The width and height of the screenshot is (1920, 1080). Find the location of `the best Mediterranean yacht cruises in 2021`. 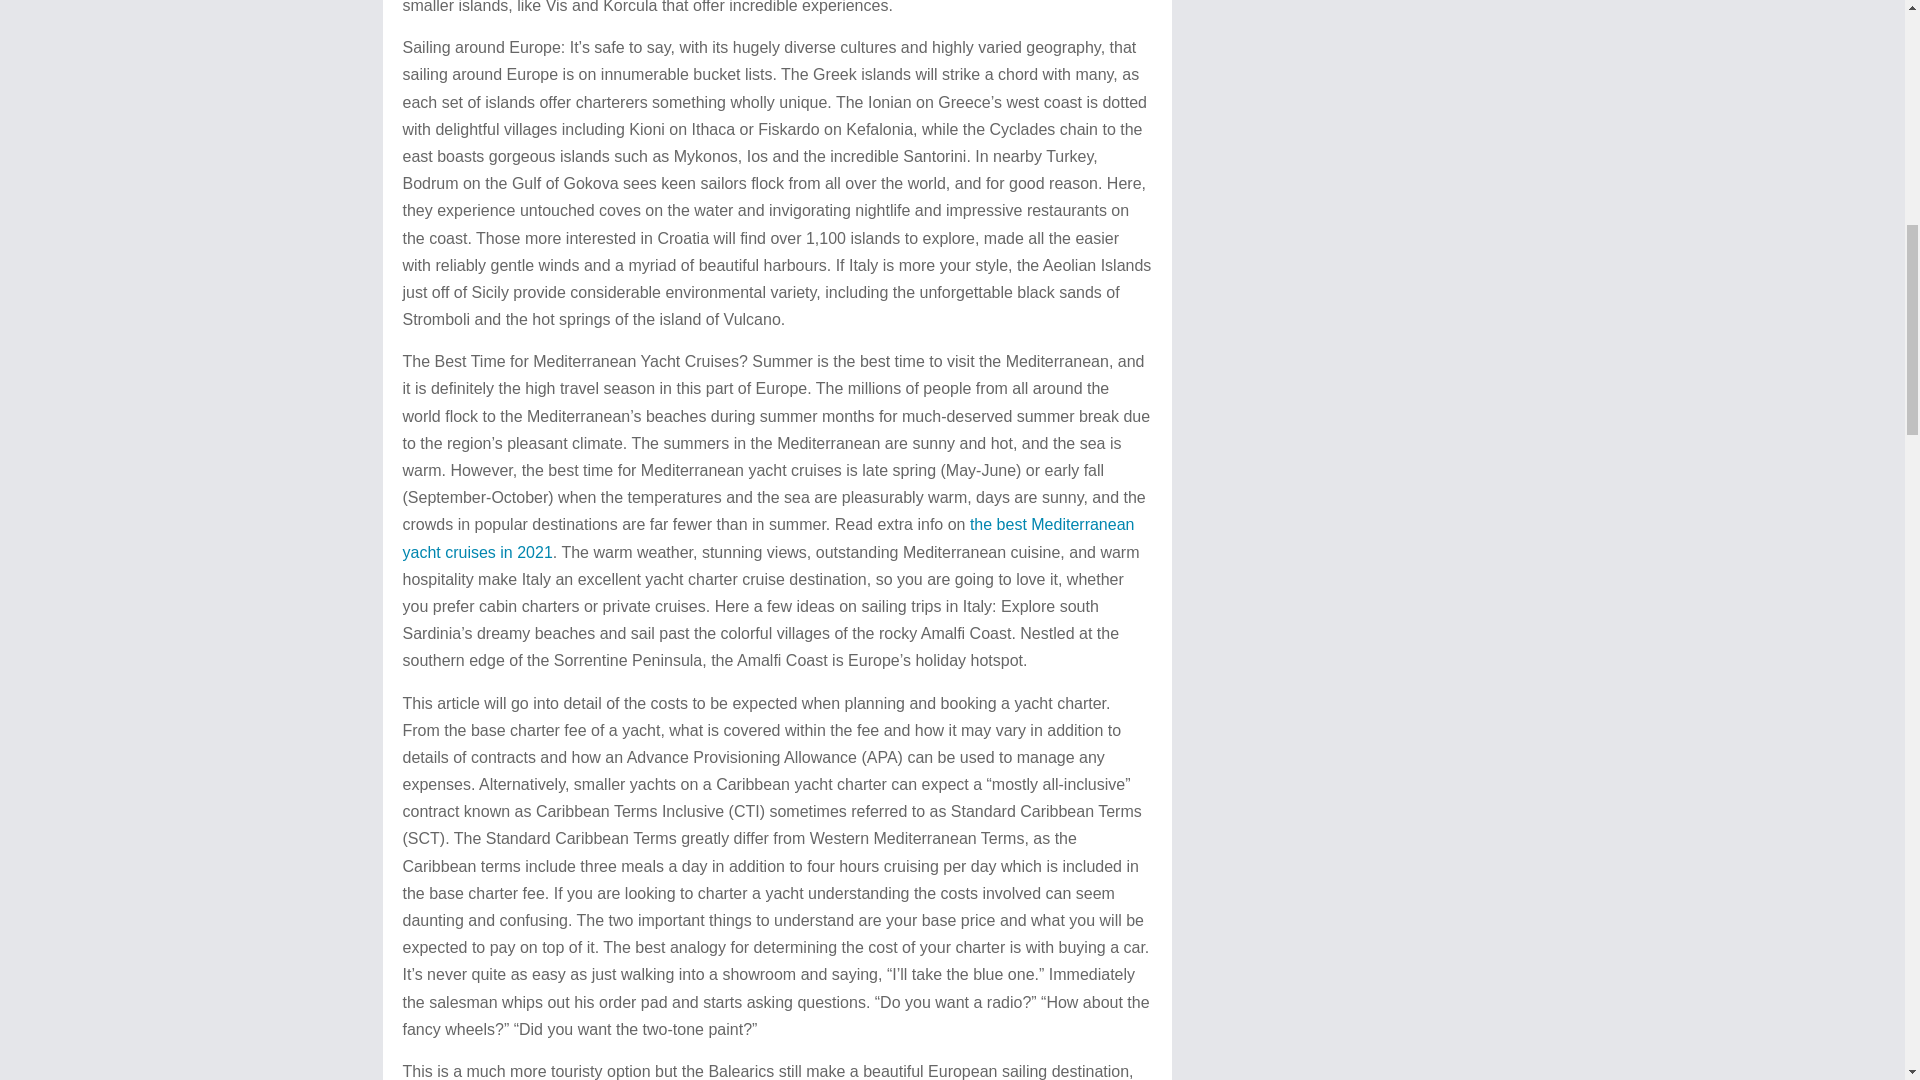

the best Mediterranean yacht cruises in 2021 is located at coordinates (768, 538).